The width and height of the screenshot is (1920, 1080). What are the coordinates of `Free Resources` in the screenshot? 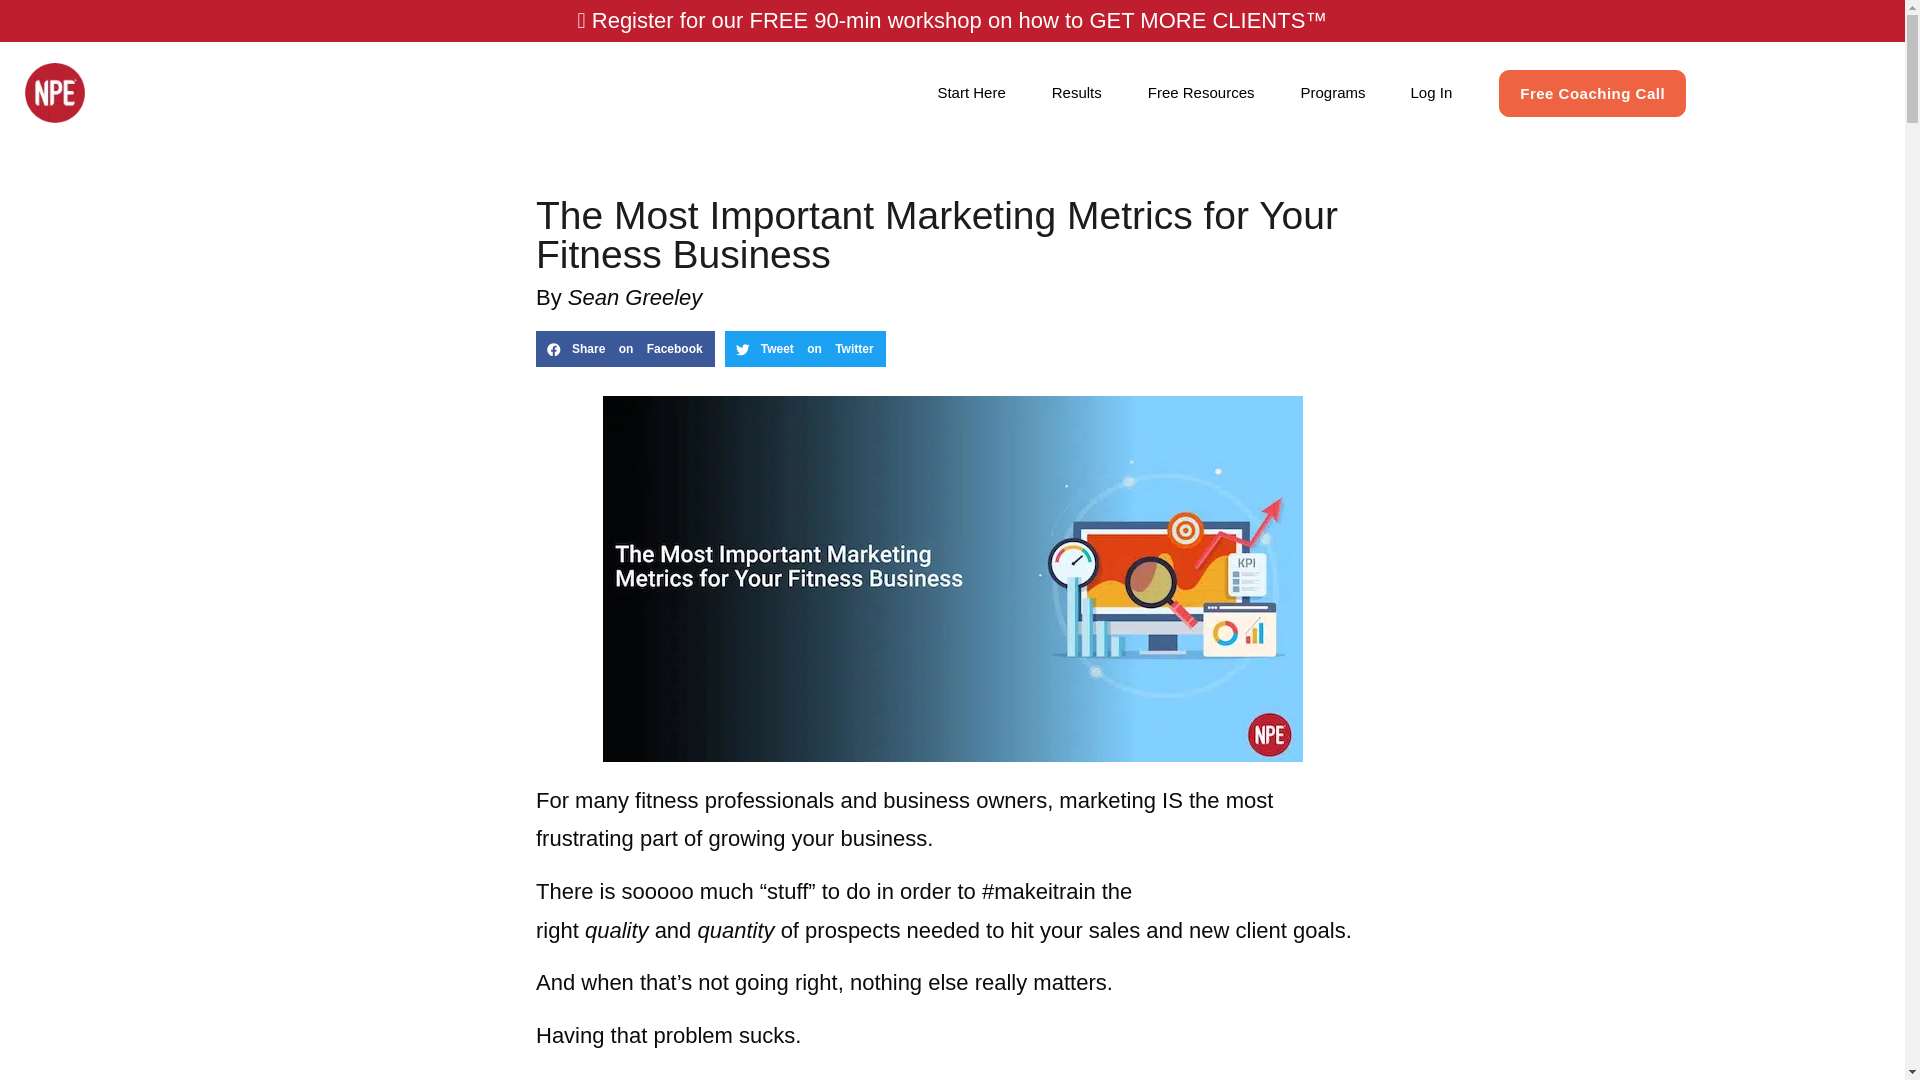 It's located at (1202, 92).